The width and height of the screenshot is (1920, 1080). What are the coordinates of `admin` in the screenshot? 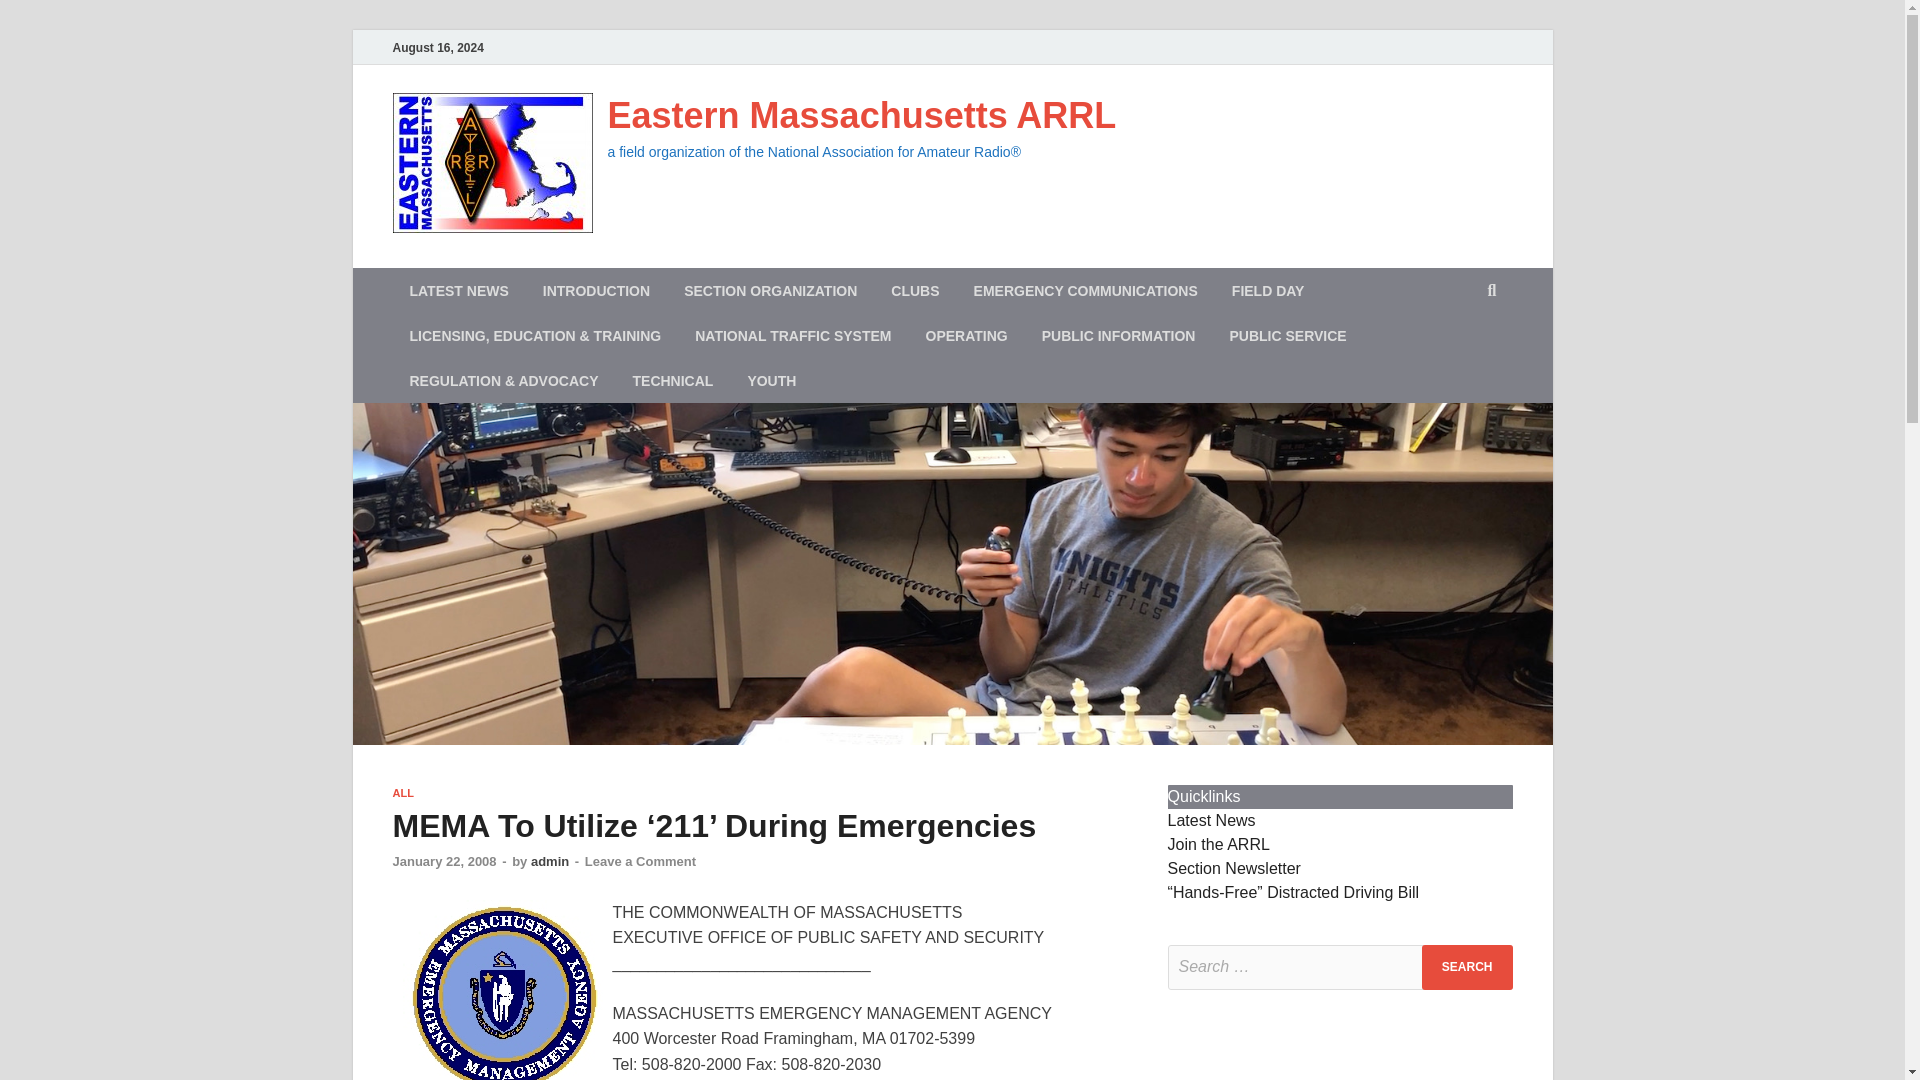 It's located at (550, 862).